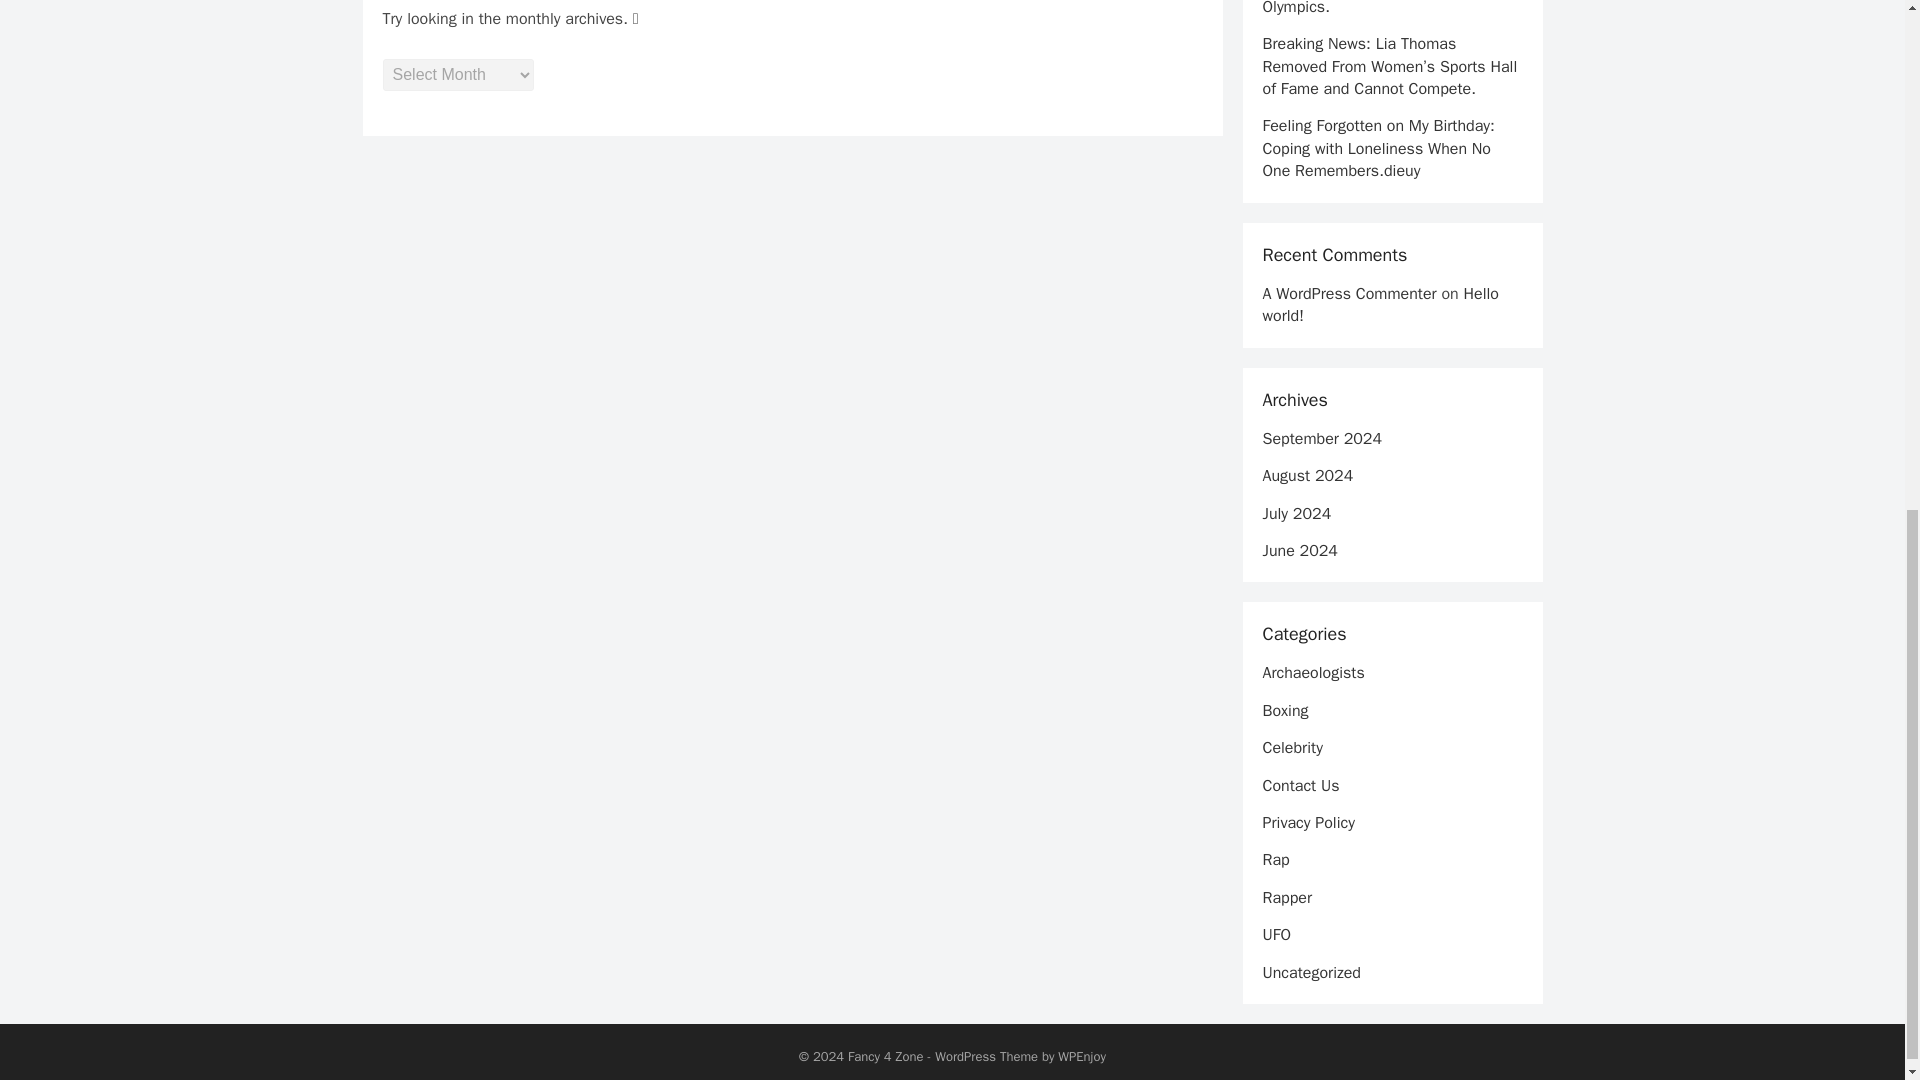 This screenshot has width=1920, height=1080. Describe the element at coordinates (1307, 822) in the screenshot. I see `Privacy Policy` at that location.